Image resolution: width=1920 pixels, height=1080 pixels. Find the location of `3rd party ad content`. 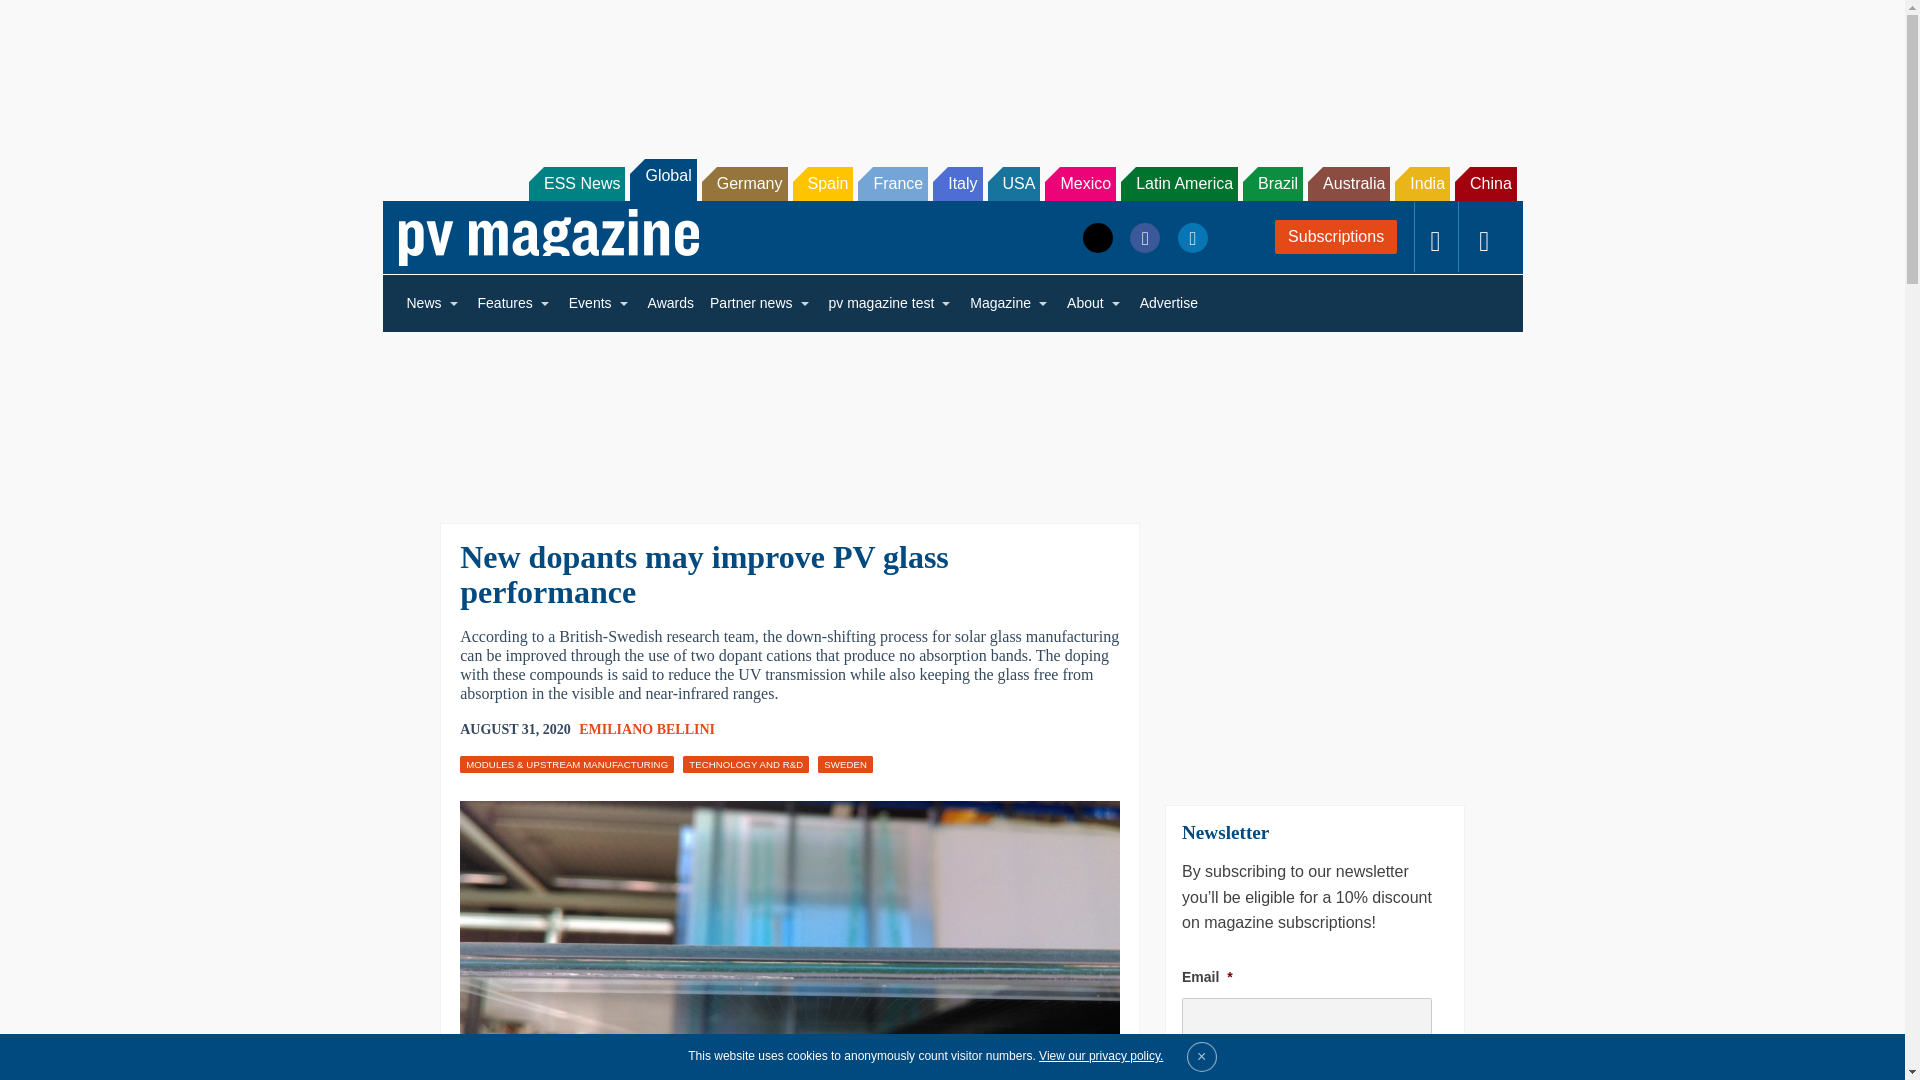

3rd party ad content is located at coordinates (951, 414).